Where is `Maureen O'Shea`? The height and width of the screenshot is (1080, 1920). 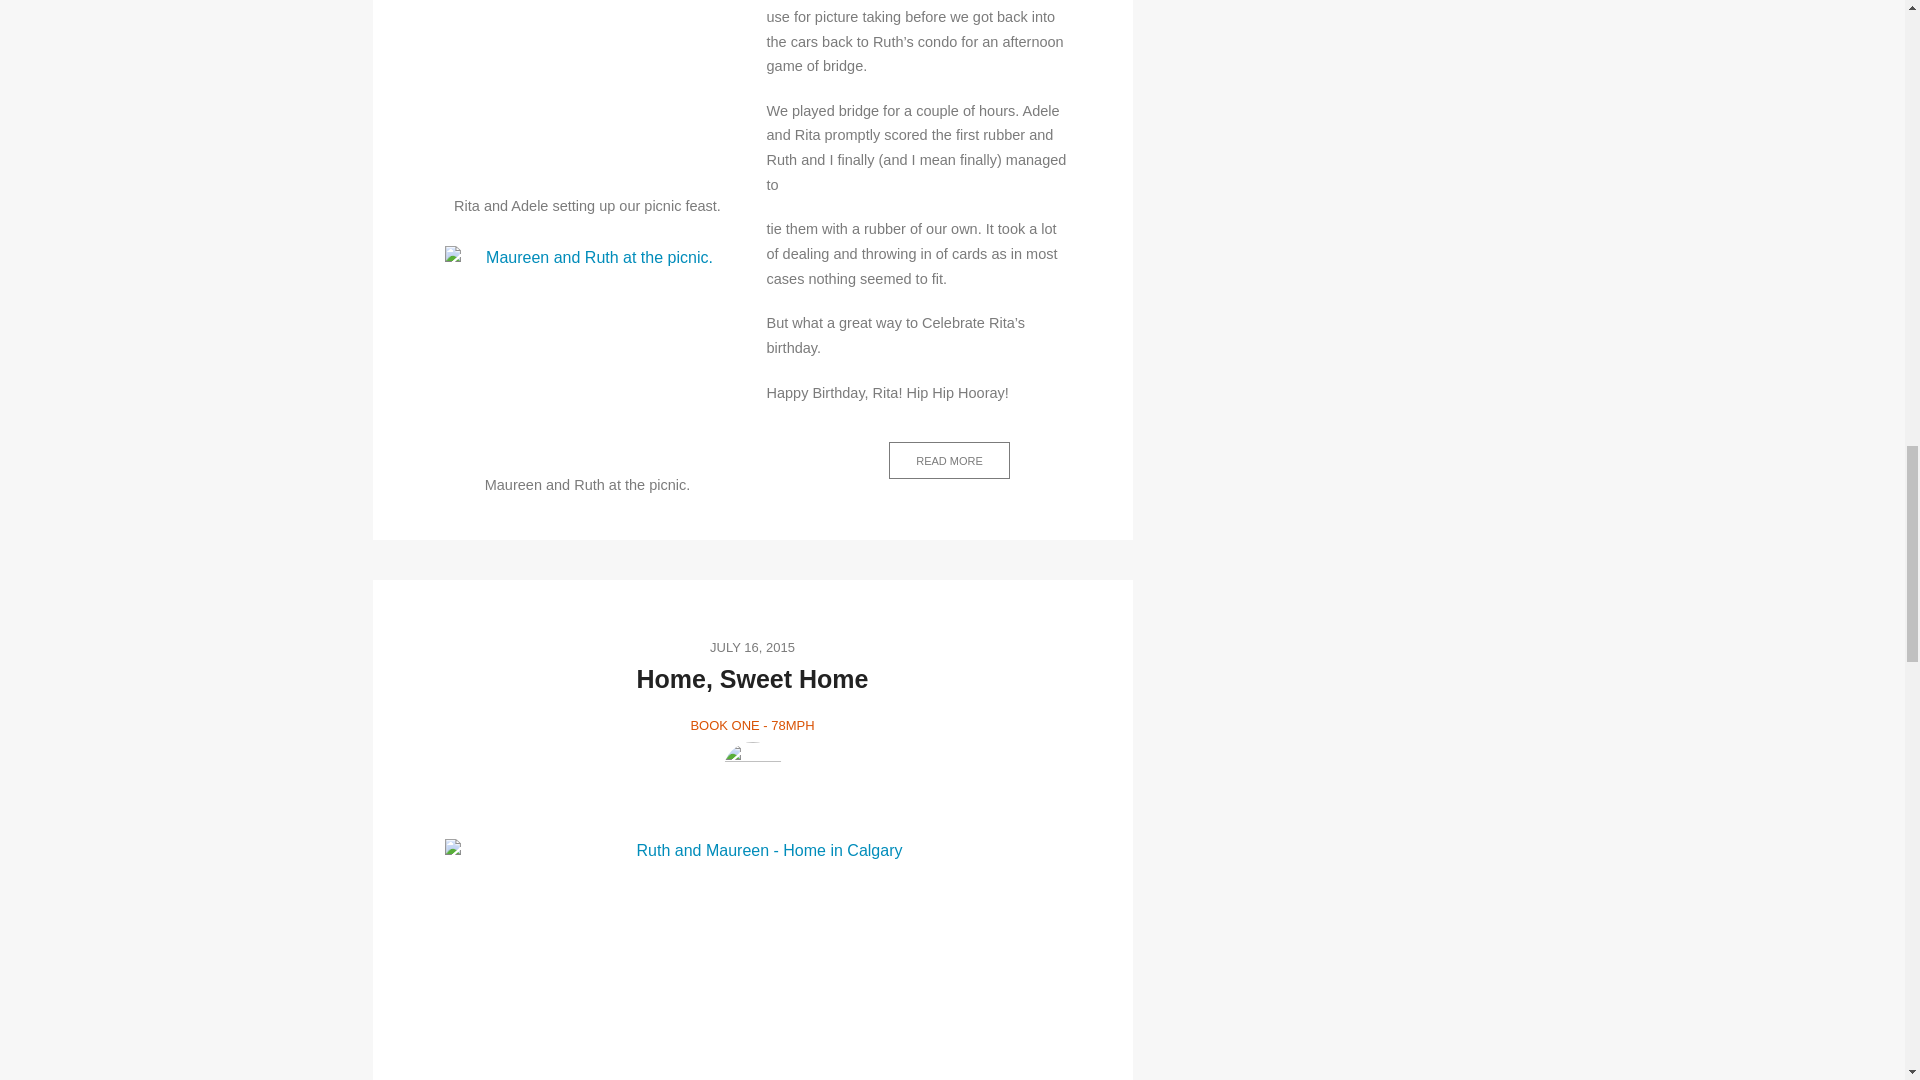
Maureen O'Shea is located at coordinates (752, 771).